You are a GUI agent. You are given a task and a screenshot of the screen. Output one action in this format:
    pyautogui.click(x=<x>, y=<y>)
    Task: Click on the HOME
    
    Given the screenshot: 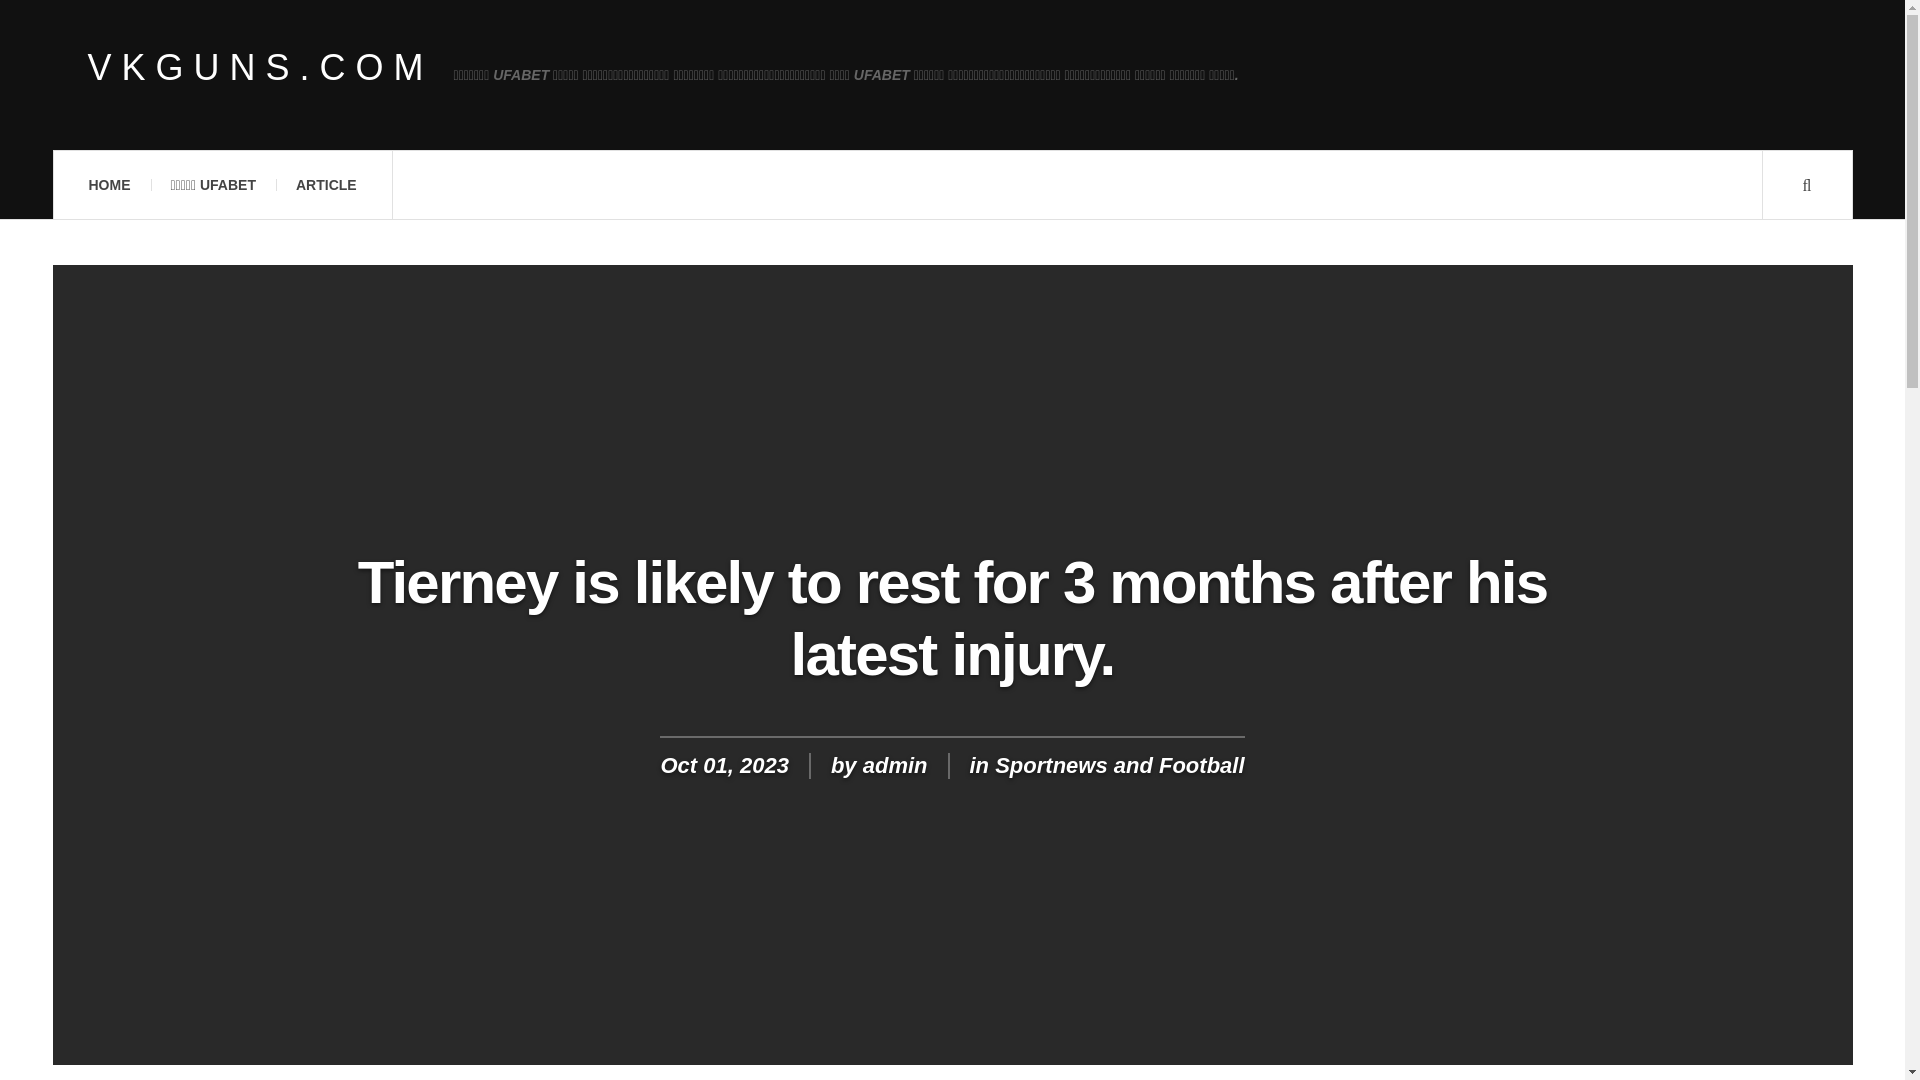 What is the action you would take?
    pyautogui.click(x=108, y=185)
    